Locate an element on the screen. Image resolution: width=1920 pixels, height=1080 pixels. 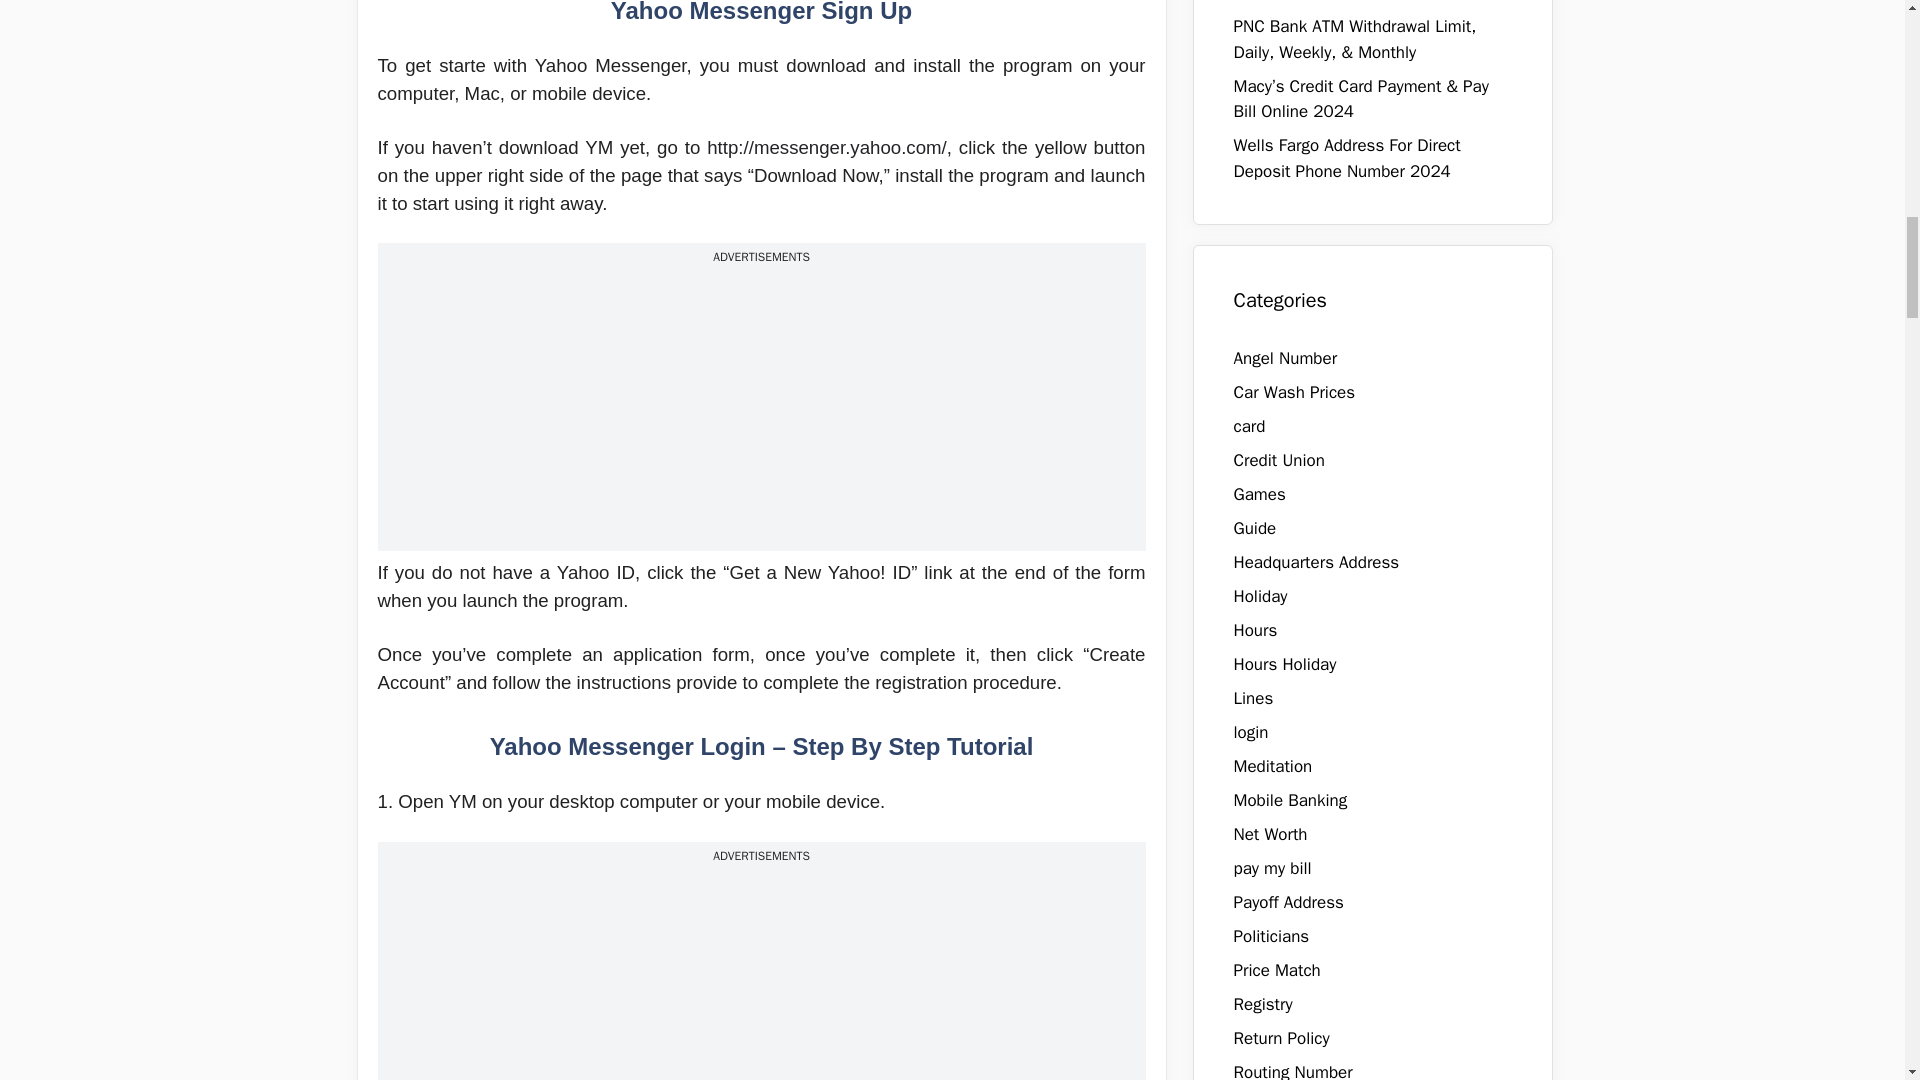
Car Wash Prices is located at coordinates (1294, 392).